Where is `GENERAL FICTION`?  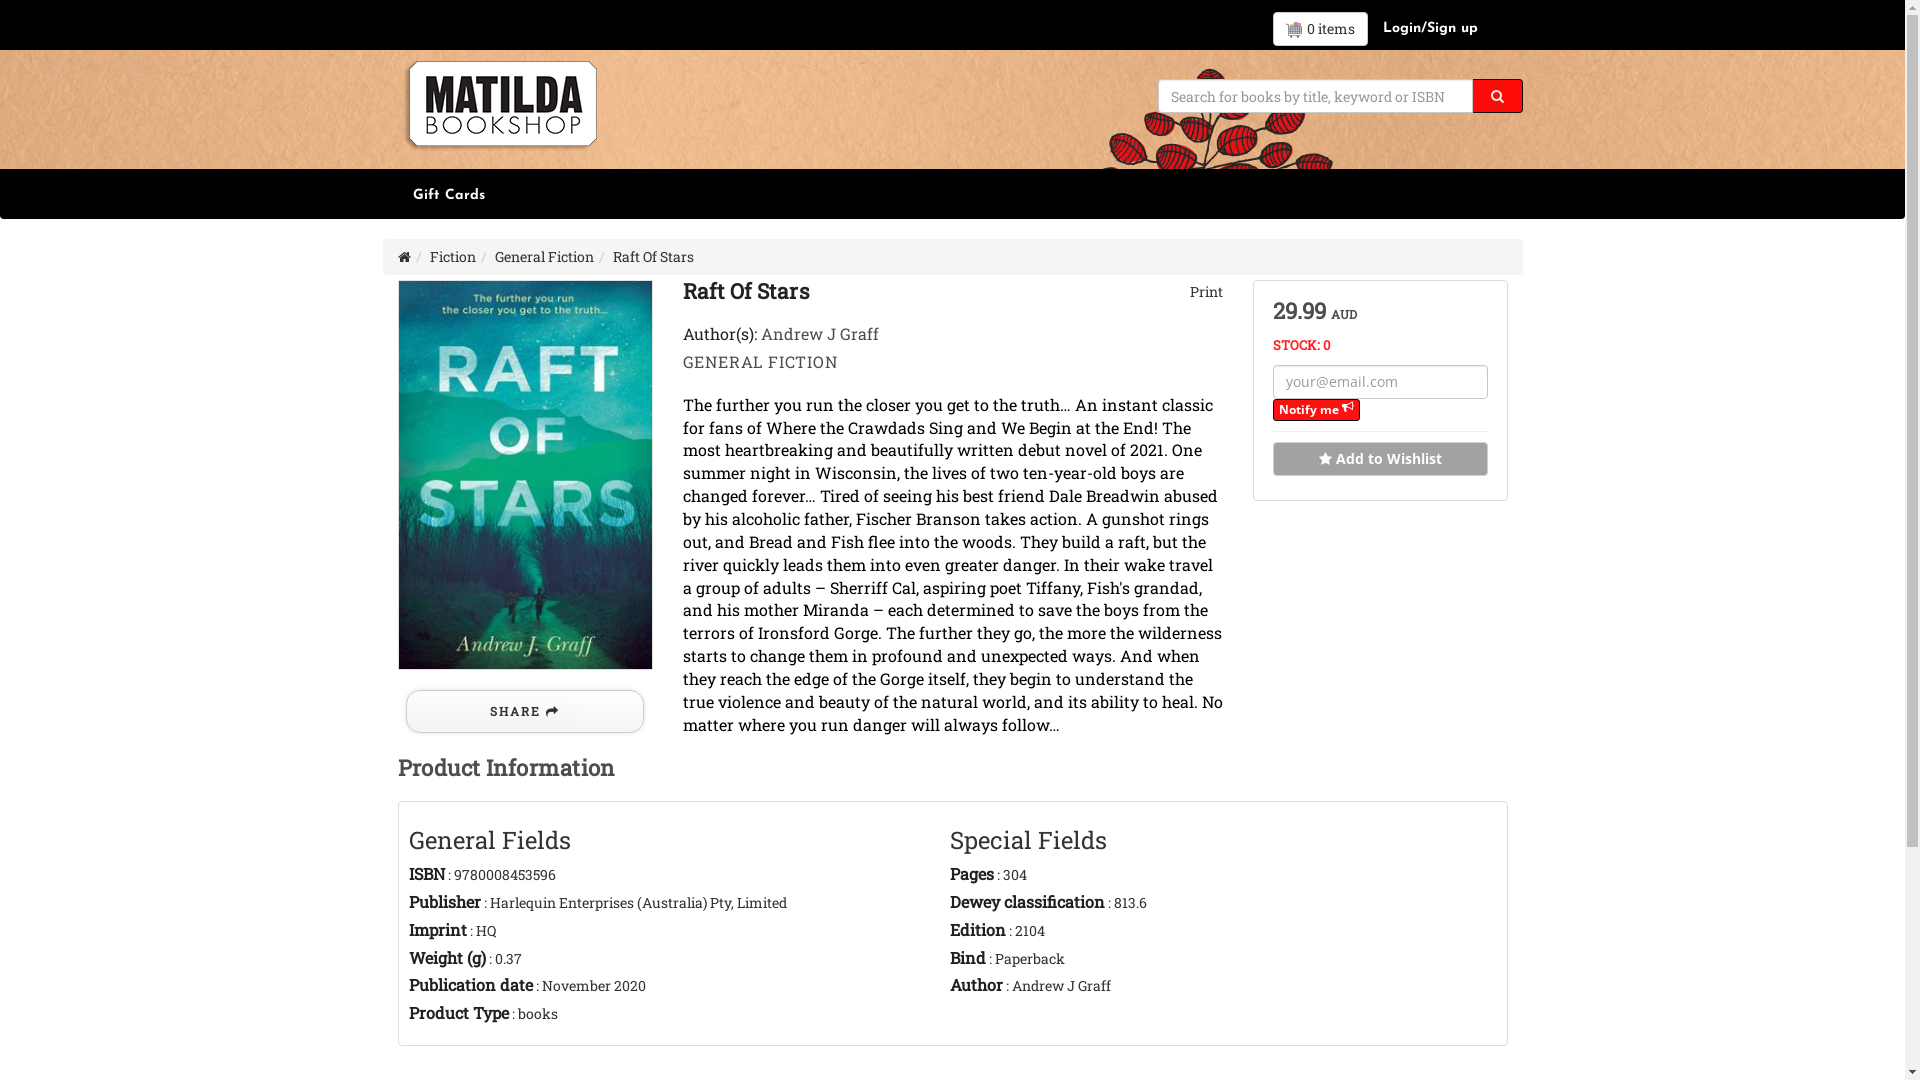
GENERAL FICTION is located at coordinates (760, 362).